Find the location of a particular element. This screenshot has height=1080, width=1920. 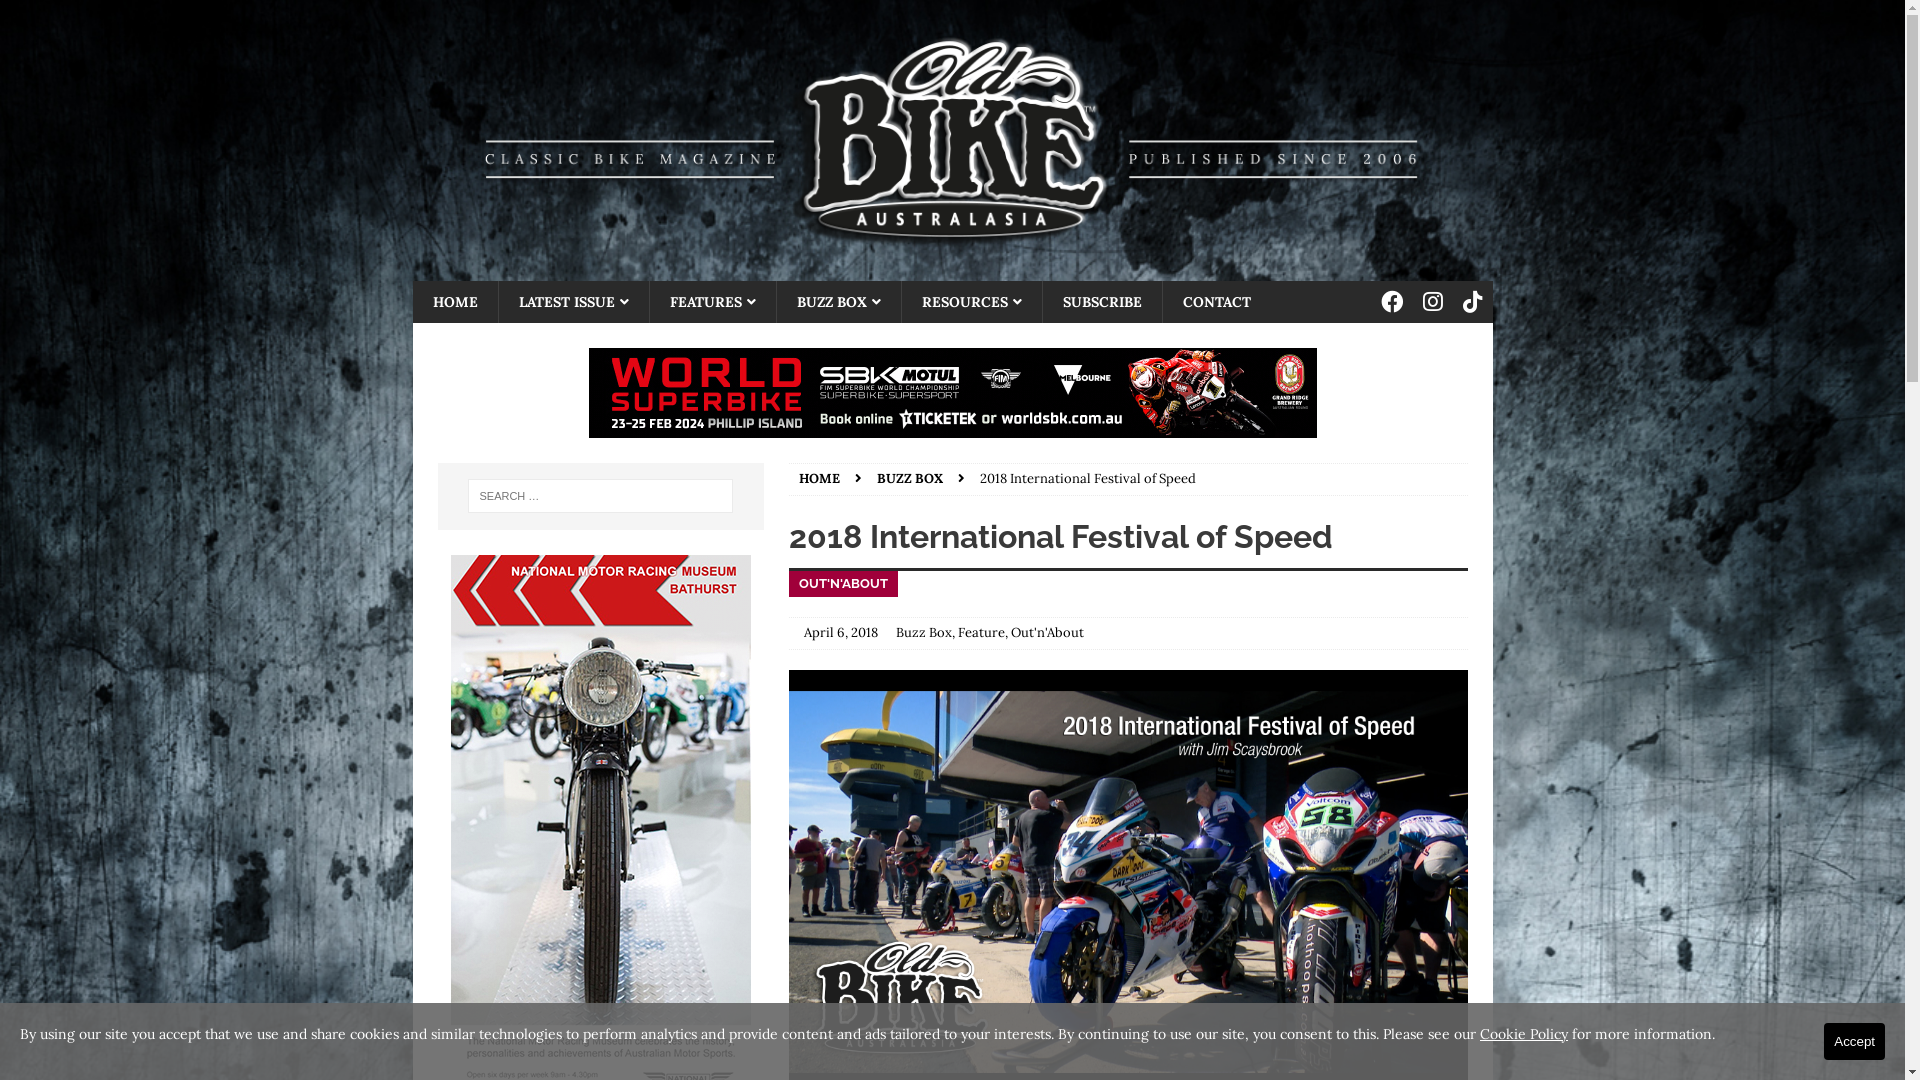

April 6, 2018 is located at coordinates (841, 632).